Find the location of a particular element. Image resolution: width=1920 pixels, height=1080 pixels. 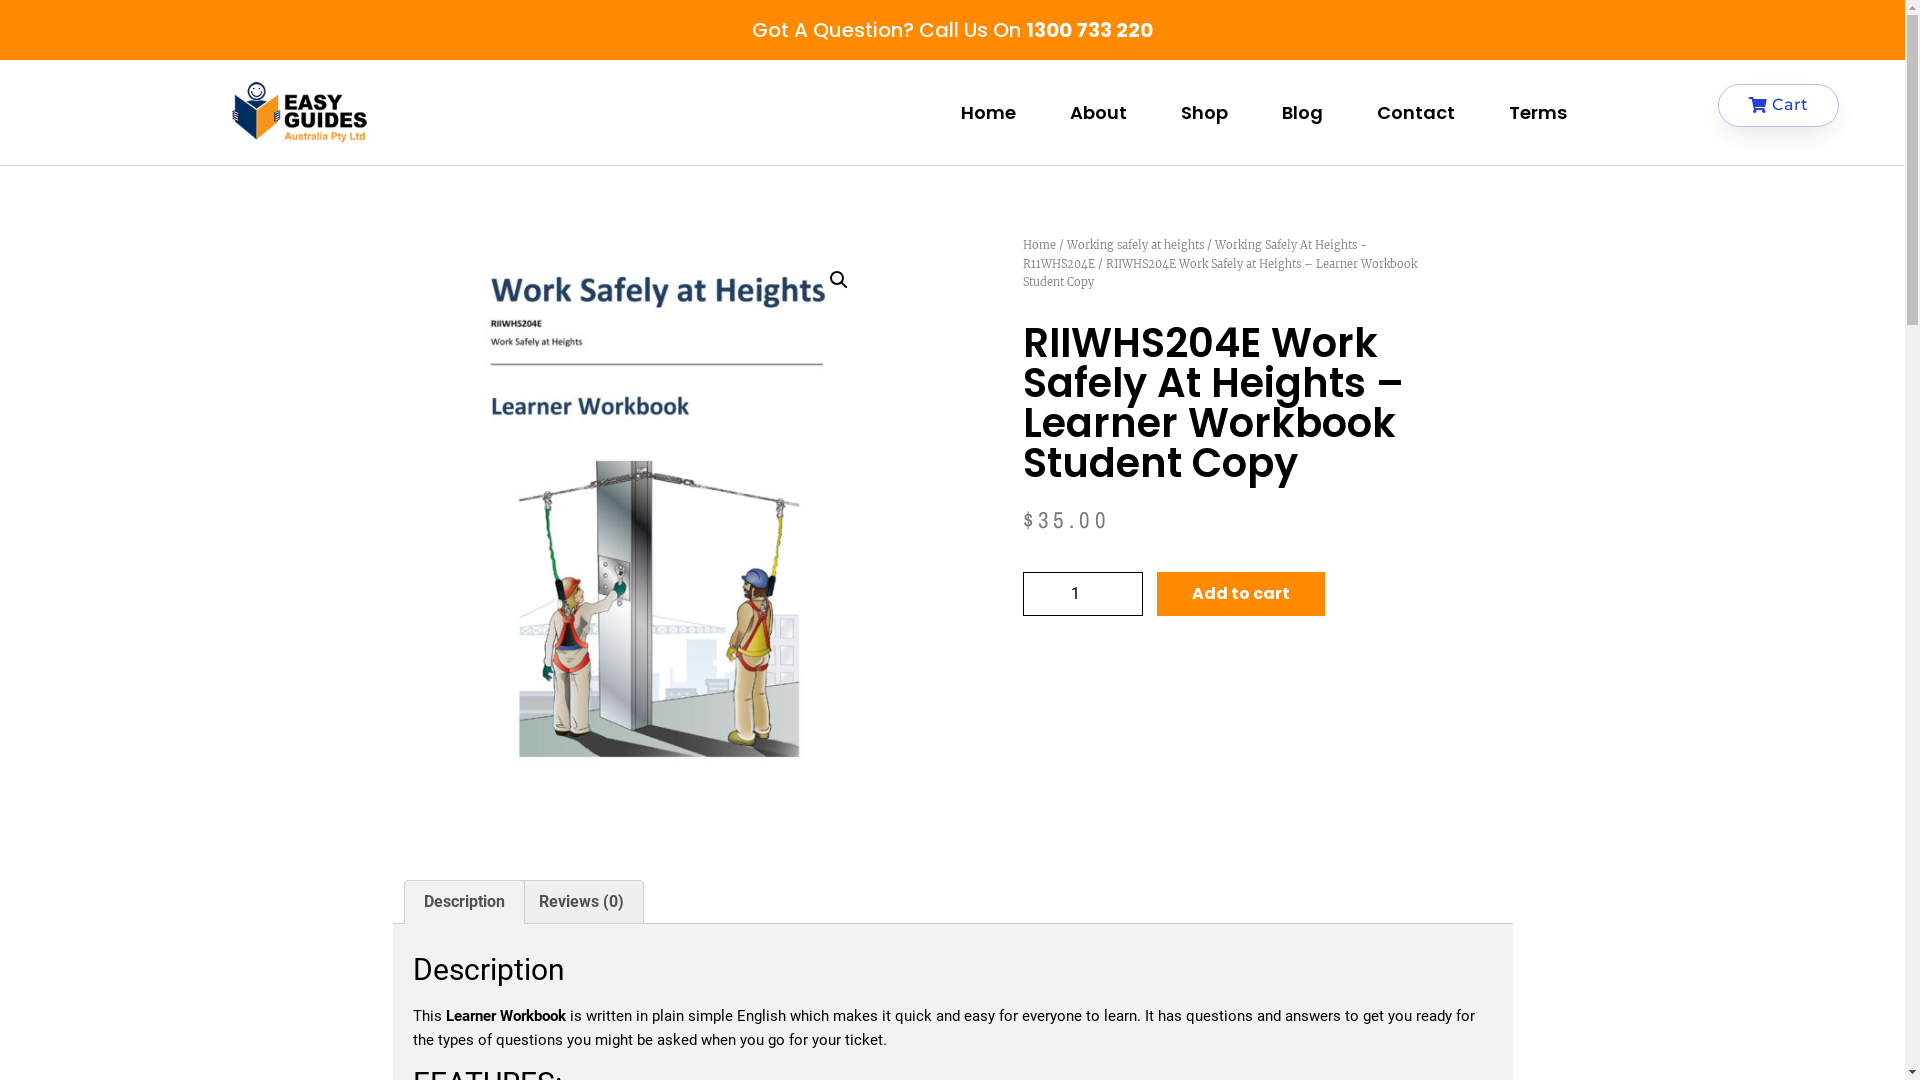

Qty is located at coordinates (1082, 594).